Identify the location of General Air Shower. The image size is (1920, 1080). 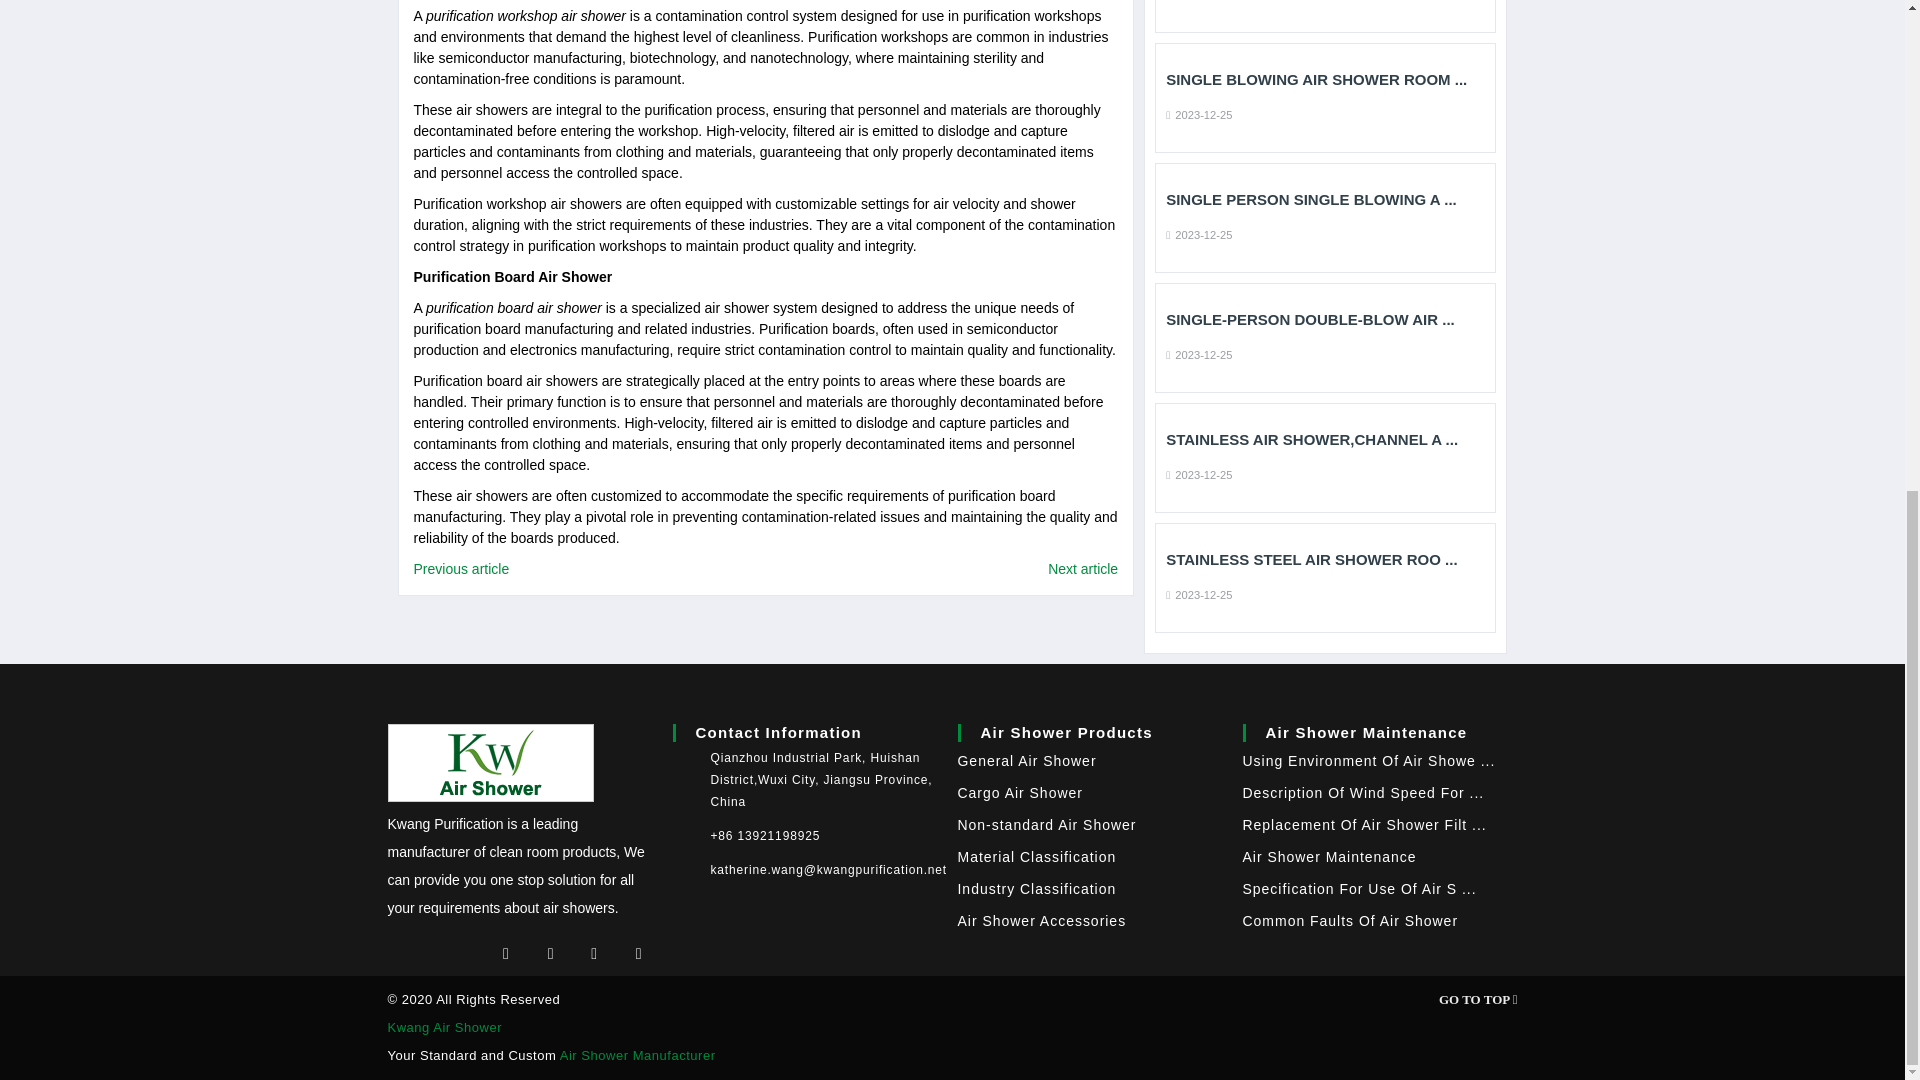
(1027, 760).